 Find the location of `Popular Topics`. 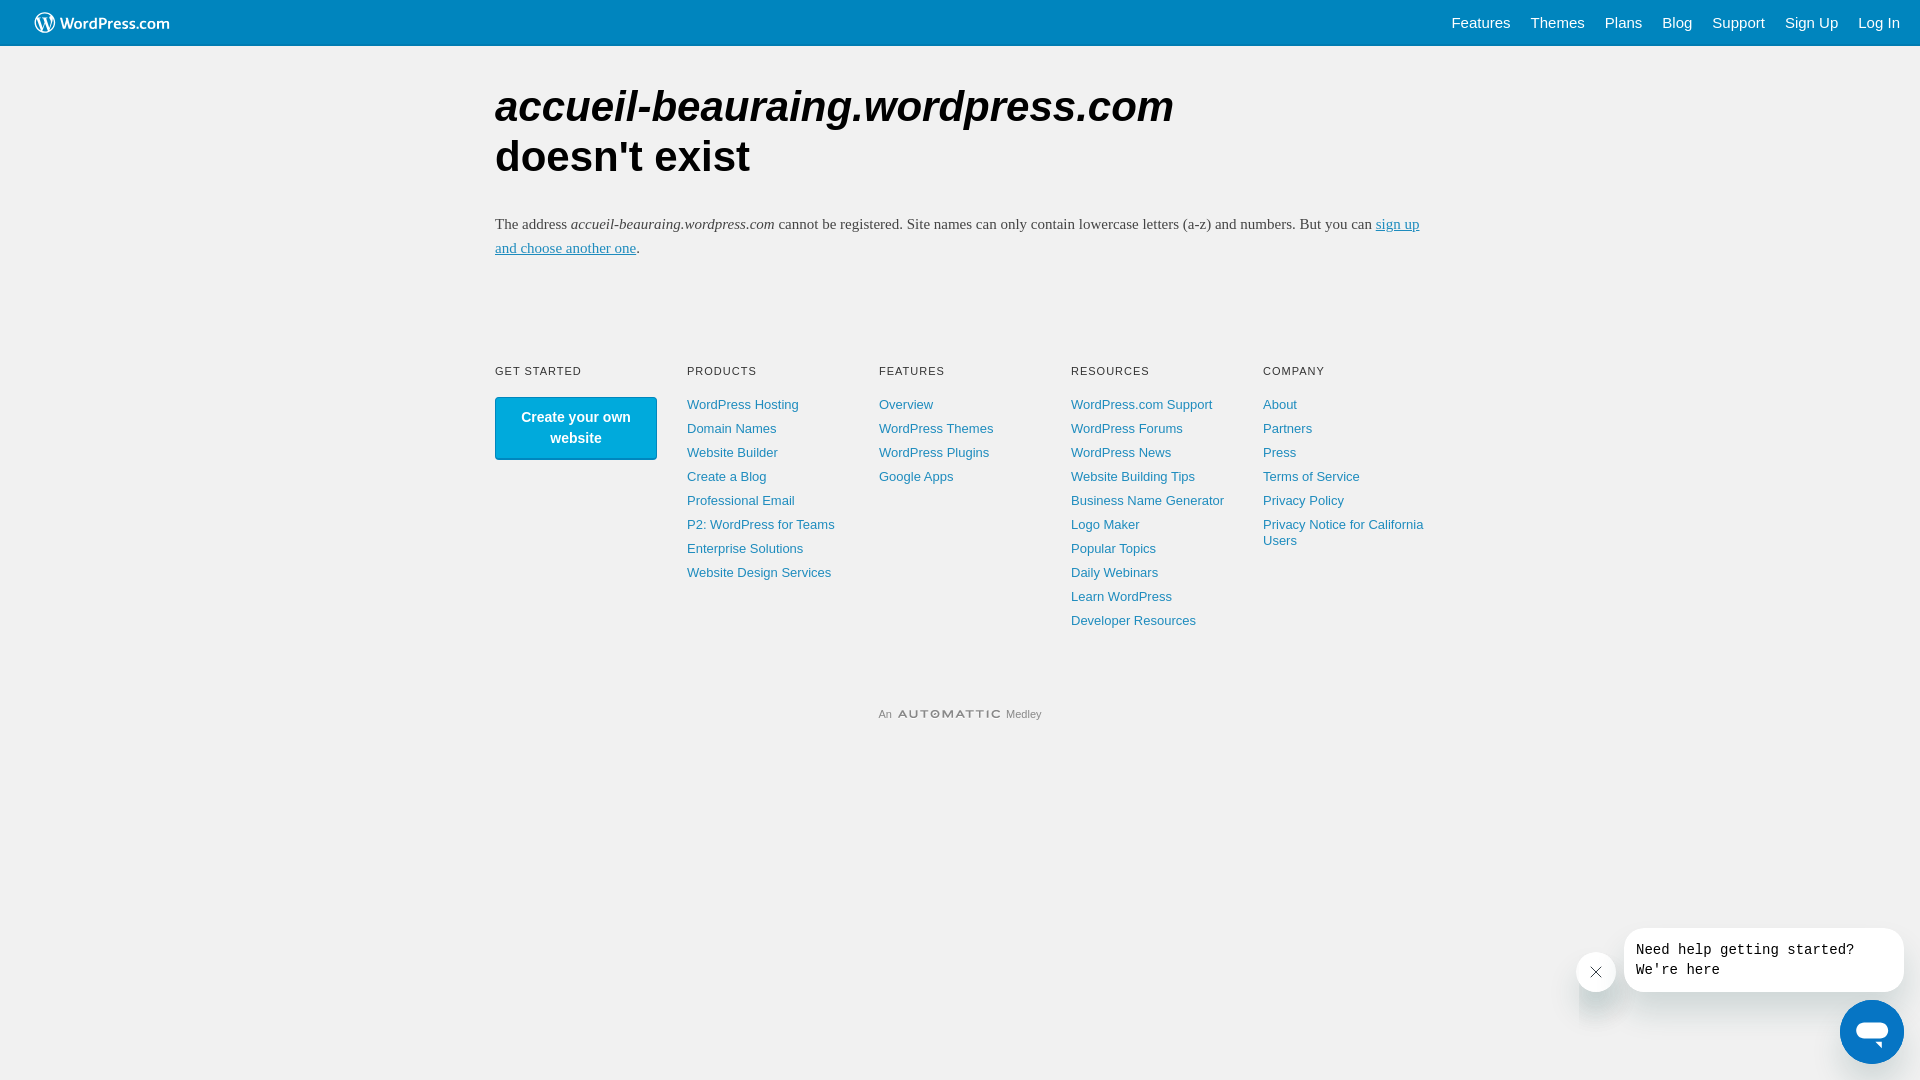

Popular Topics is located at coordinates (1114, 548).